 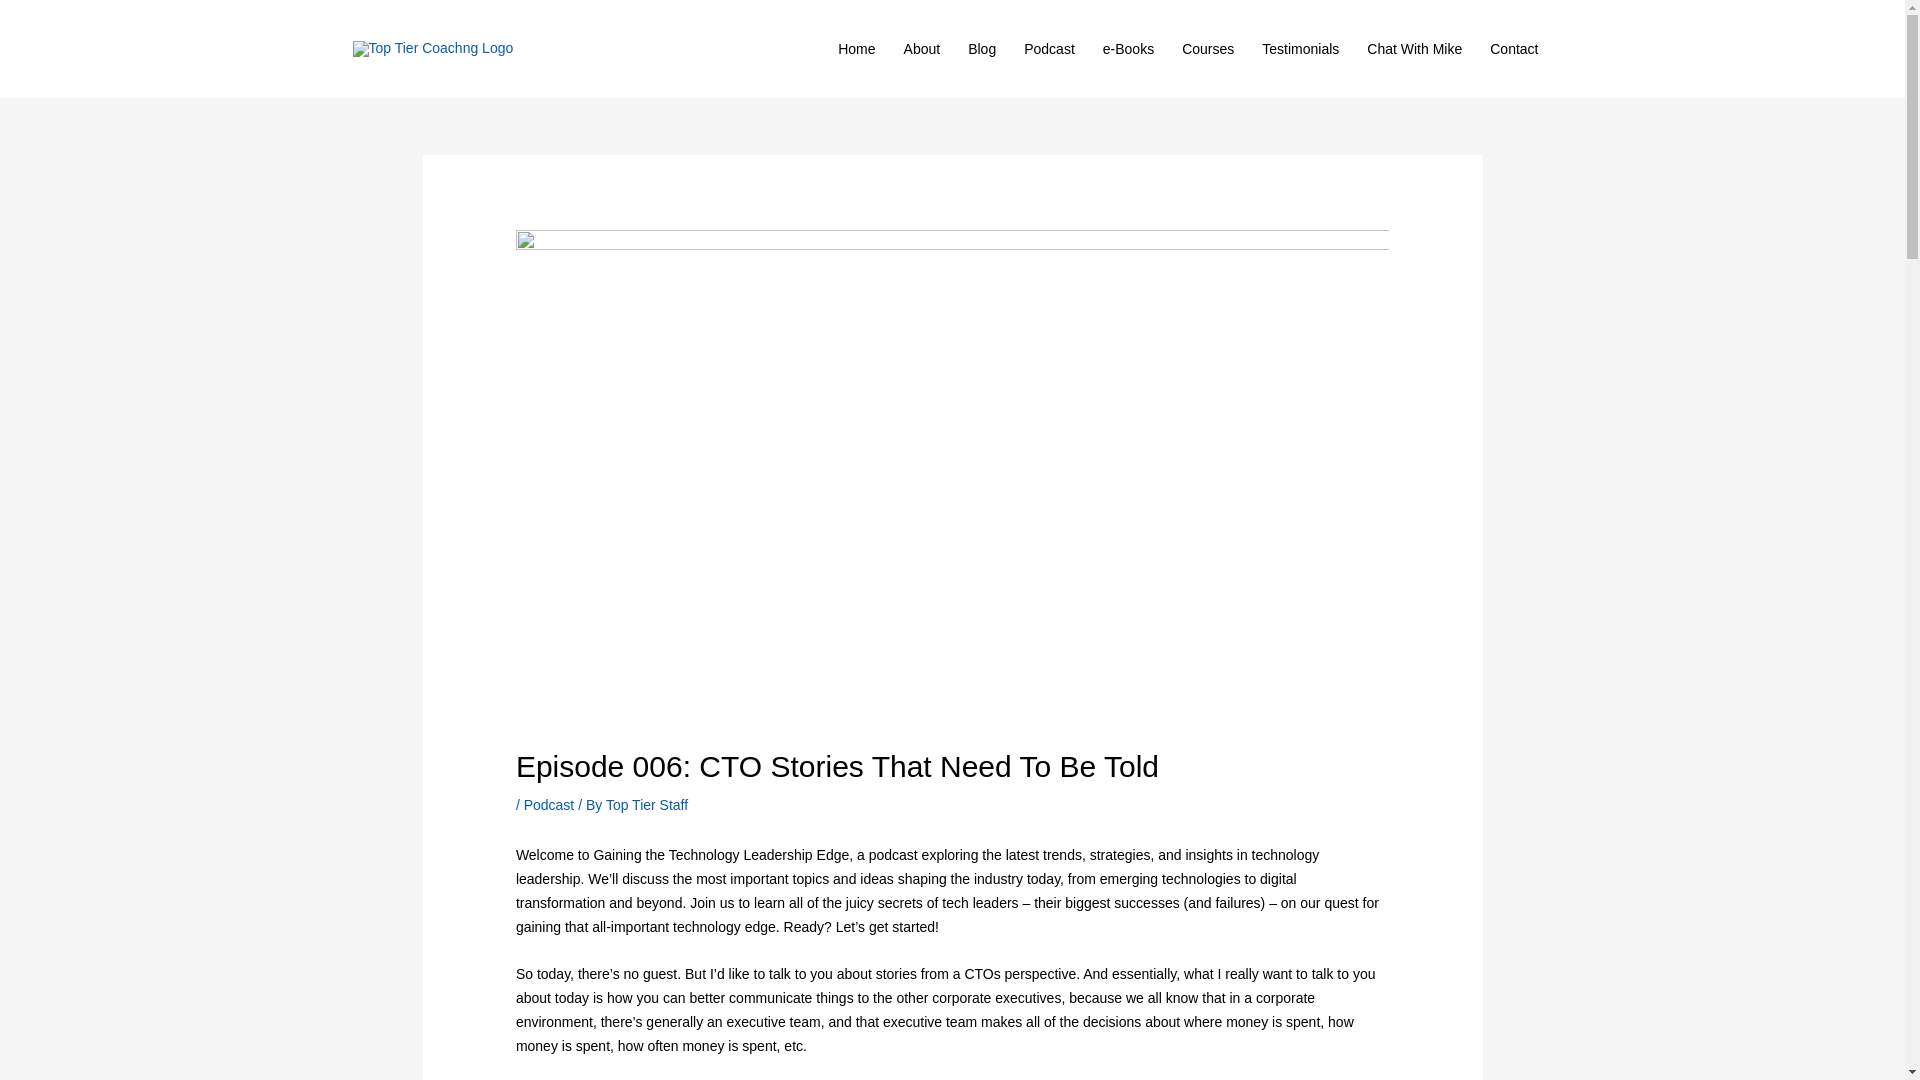 What do you see at coordinates (646, 805) in the screenshot?
I see `Top Tier Staff` at bounding box center [646, 805].